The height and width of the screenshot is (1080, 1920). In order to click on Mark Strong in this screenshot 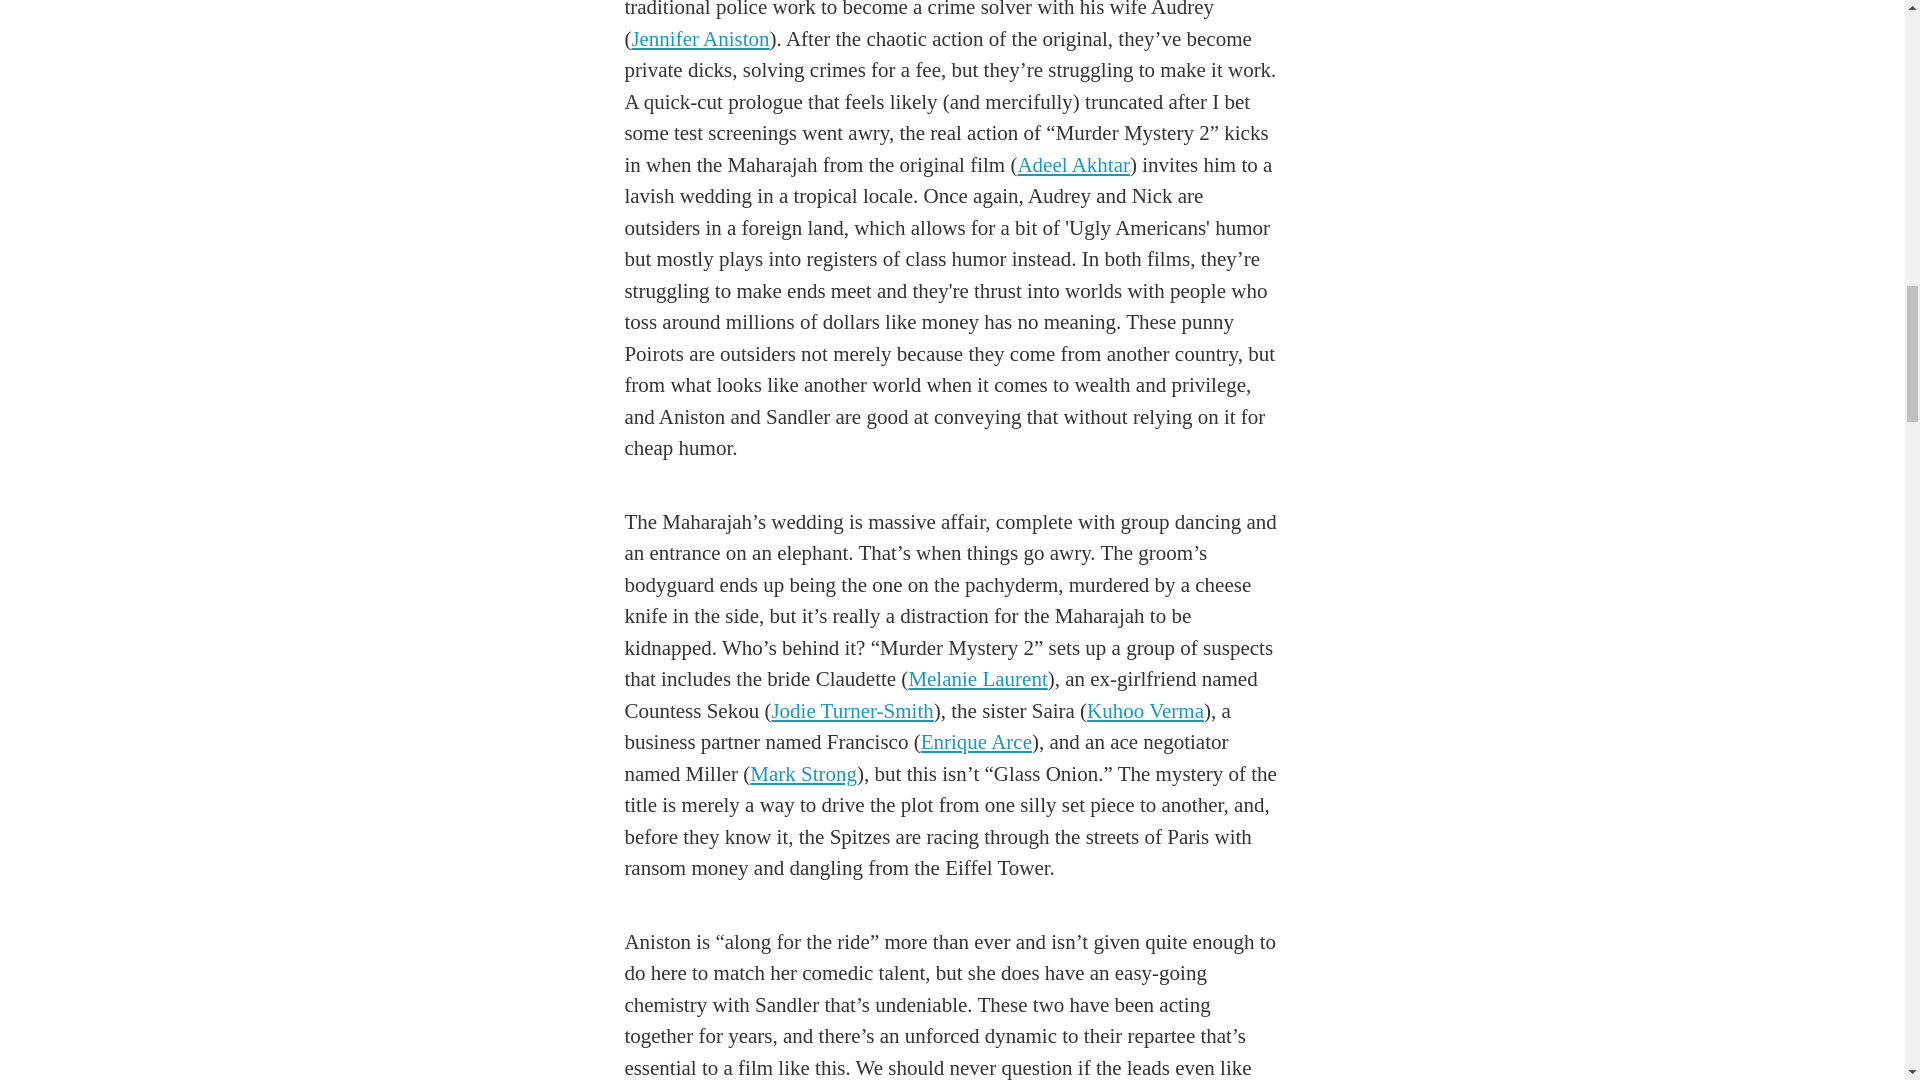, I will do `click(803, 774)`.